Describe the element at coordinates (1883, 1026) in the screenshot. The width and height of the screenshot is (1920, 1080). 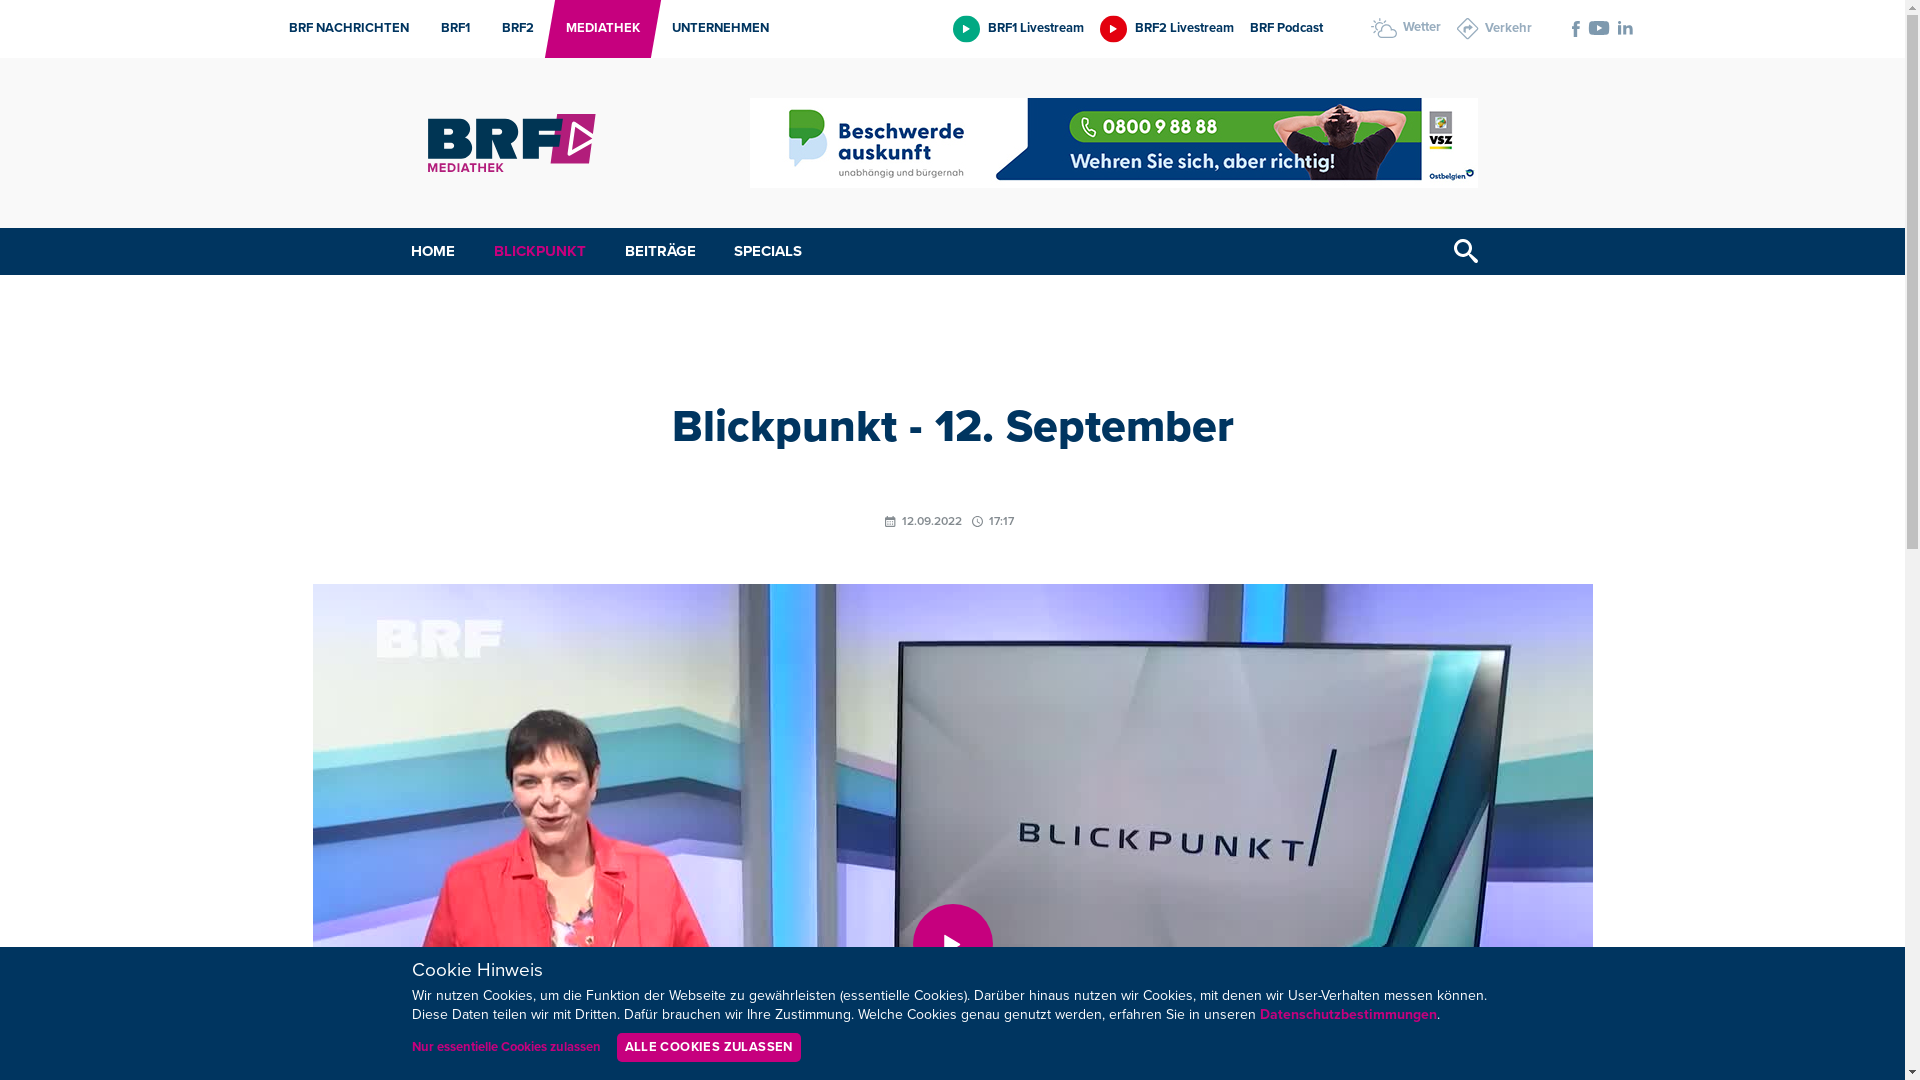
I see `Nach oben` at that location.